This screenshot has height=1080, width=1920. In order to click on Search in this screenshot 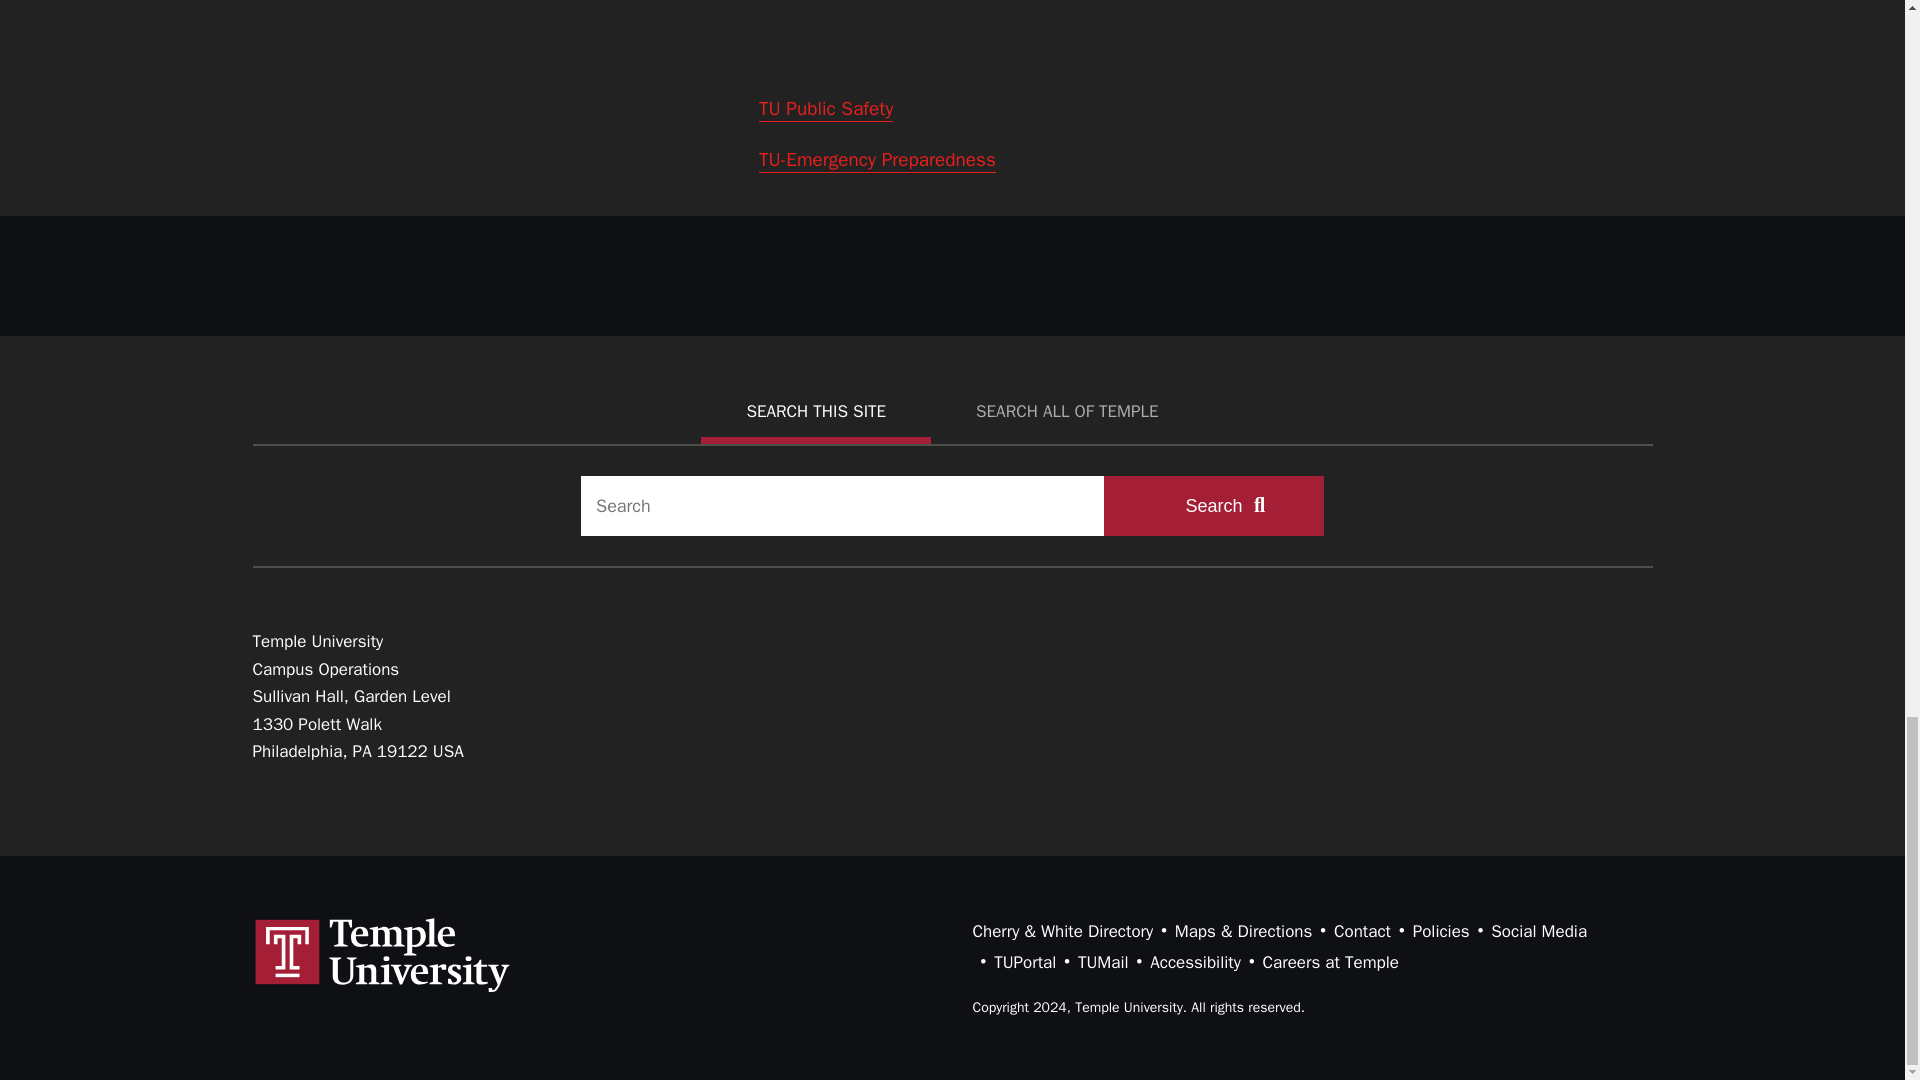, I will do `click(1214, 506)`.